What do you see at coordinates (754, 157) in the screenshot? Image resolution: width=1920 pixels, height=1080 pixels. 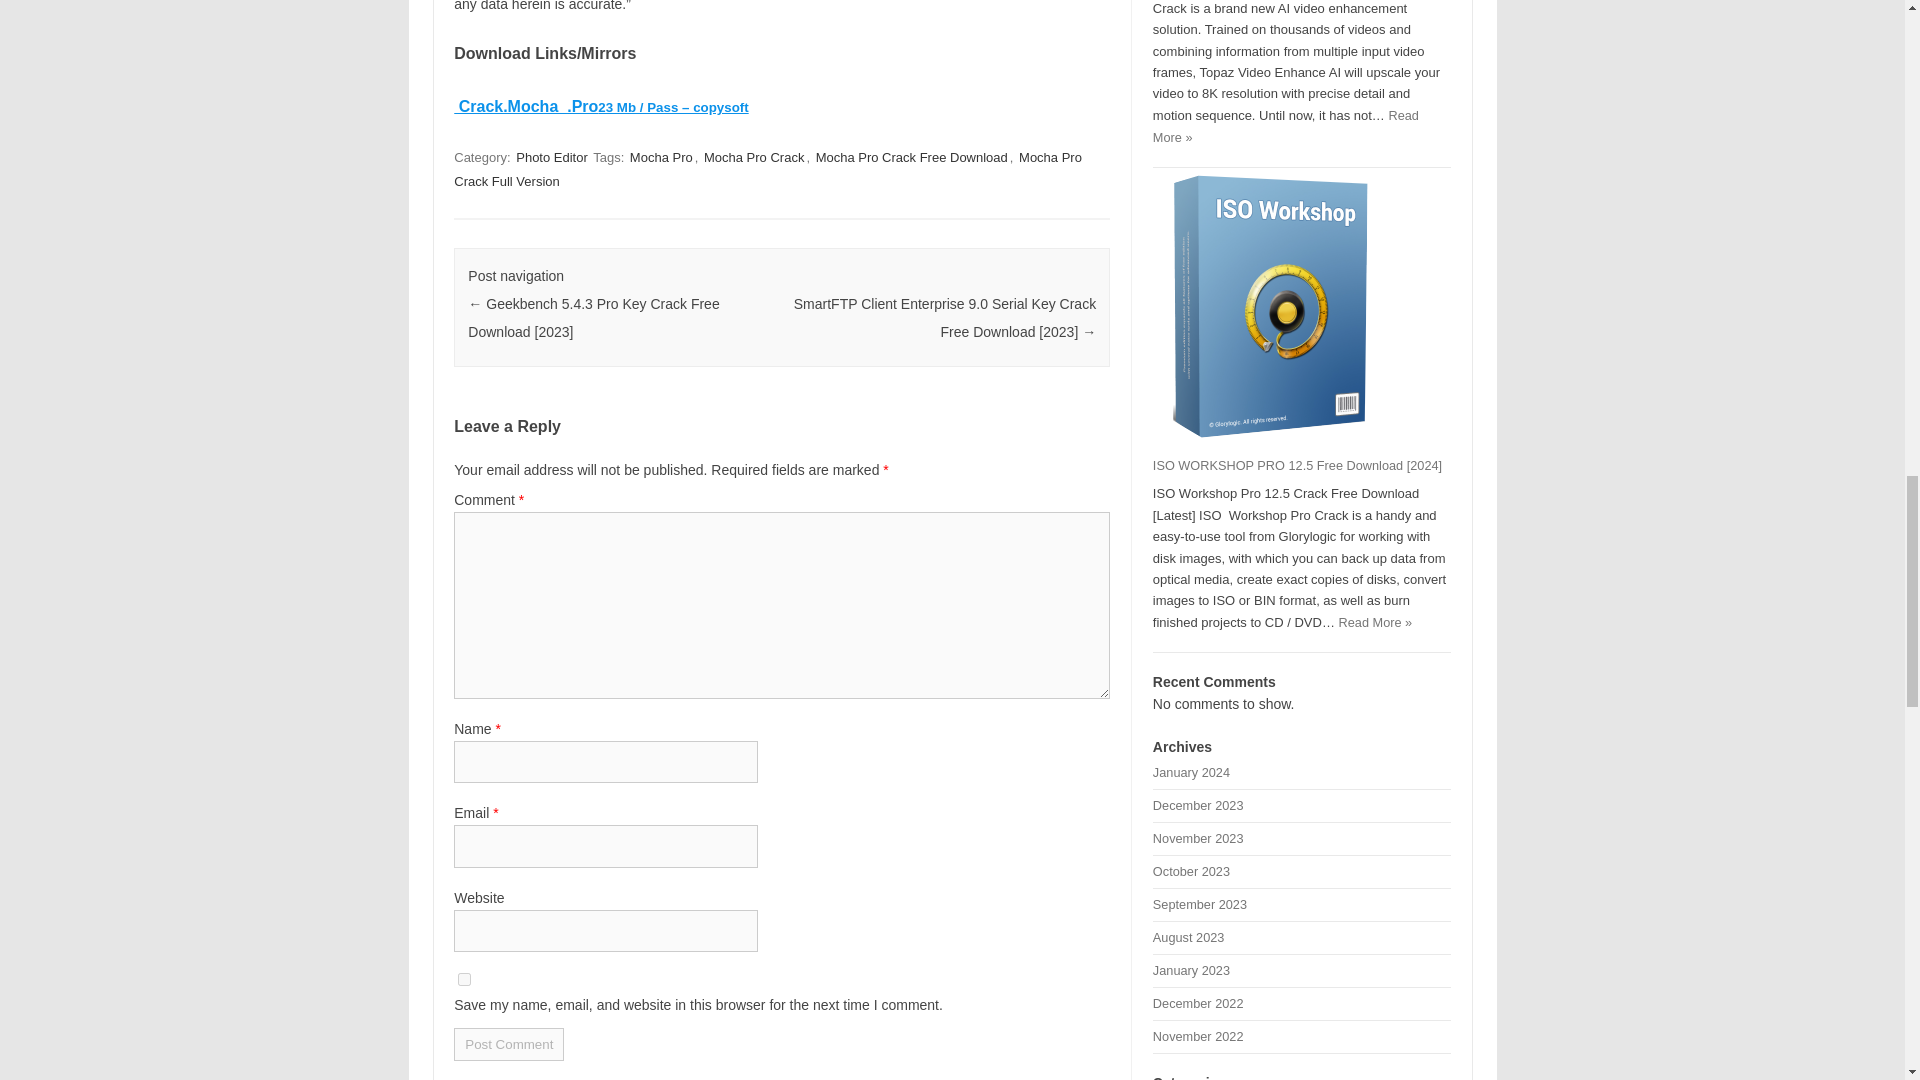 I see `Mocha Pro Crack` at bounding box center [754, 157].